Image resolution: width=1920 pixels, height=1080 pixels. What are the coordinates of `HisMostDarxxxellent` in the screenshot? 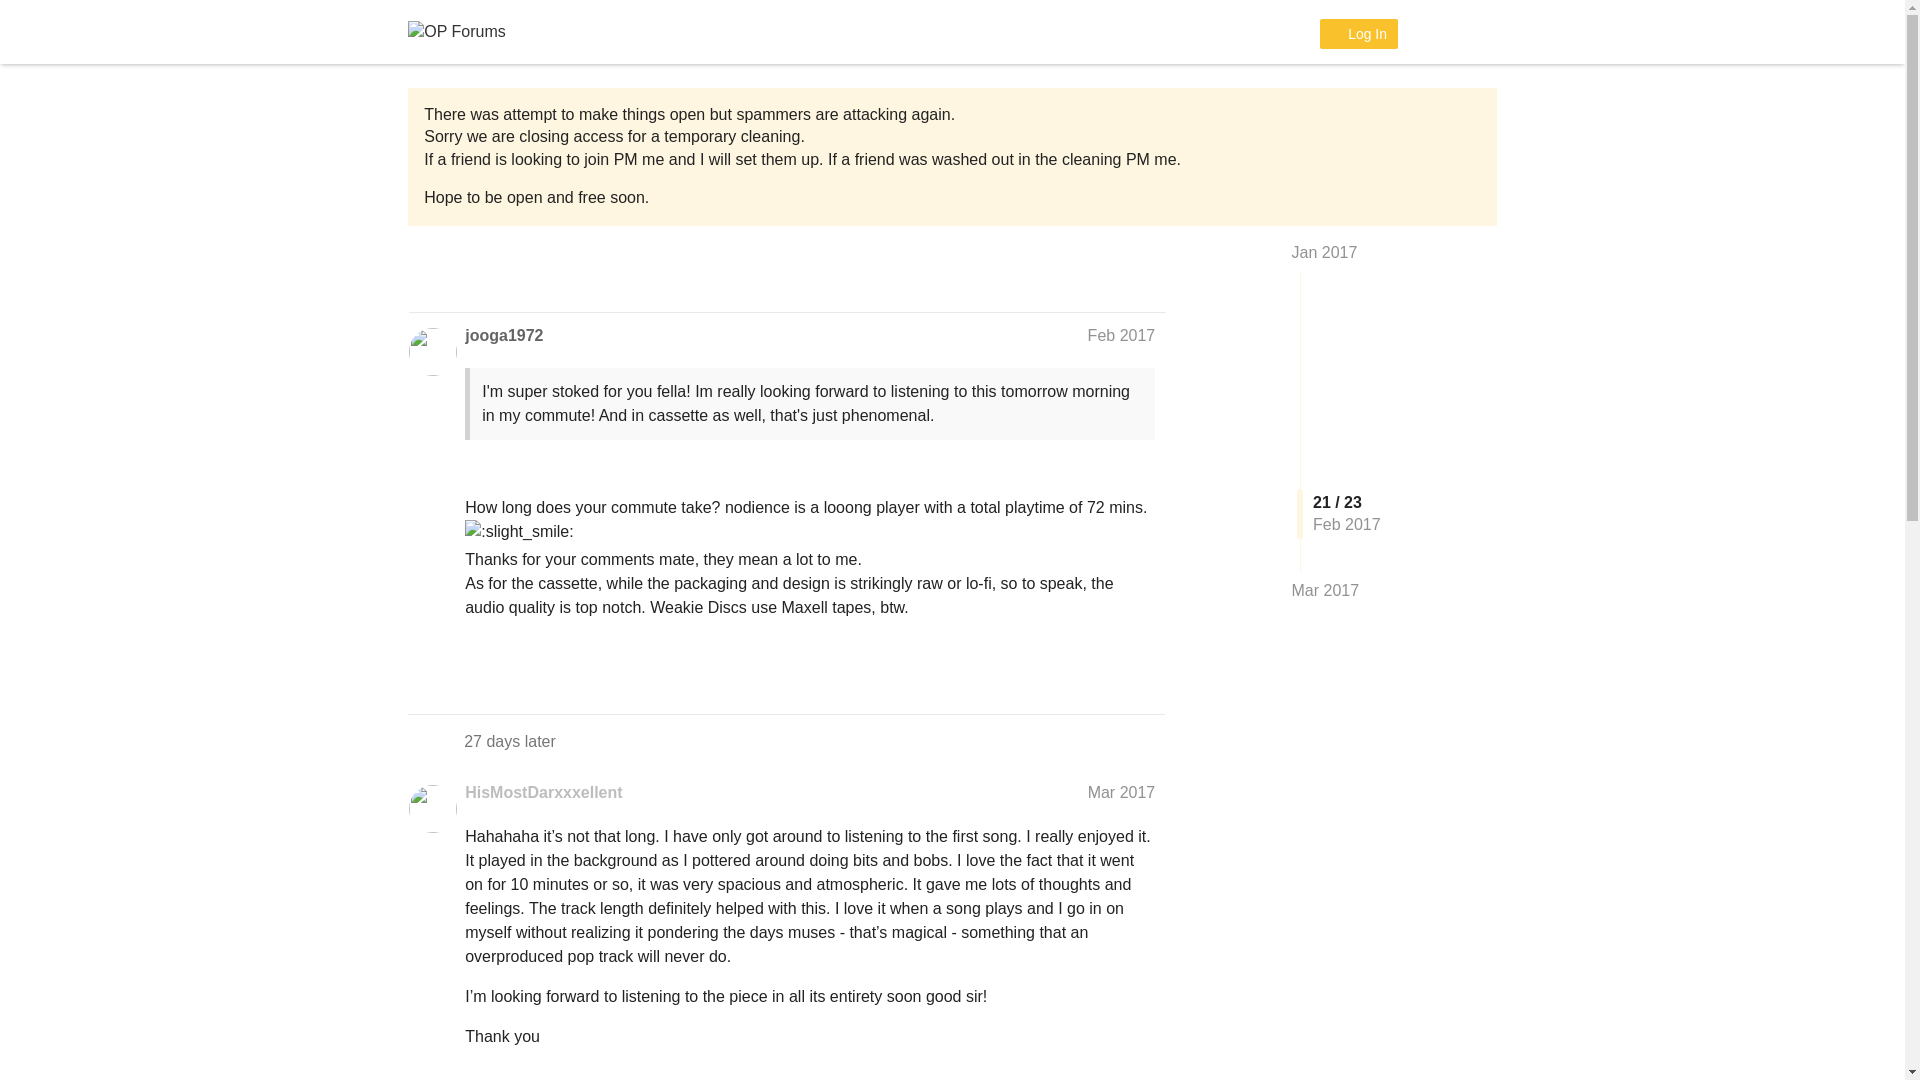 It's located at (543, 792).